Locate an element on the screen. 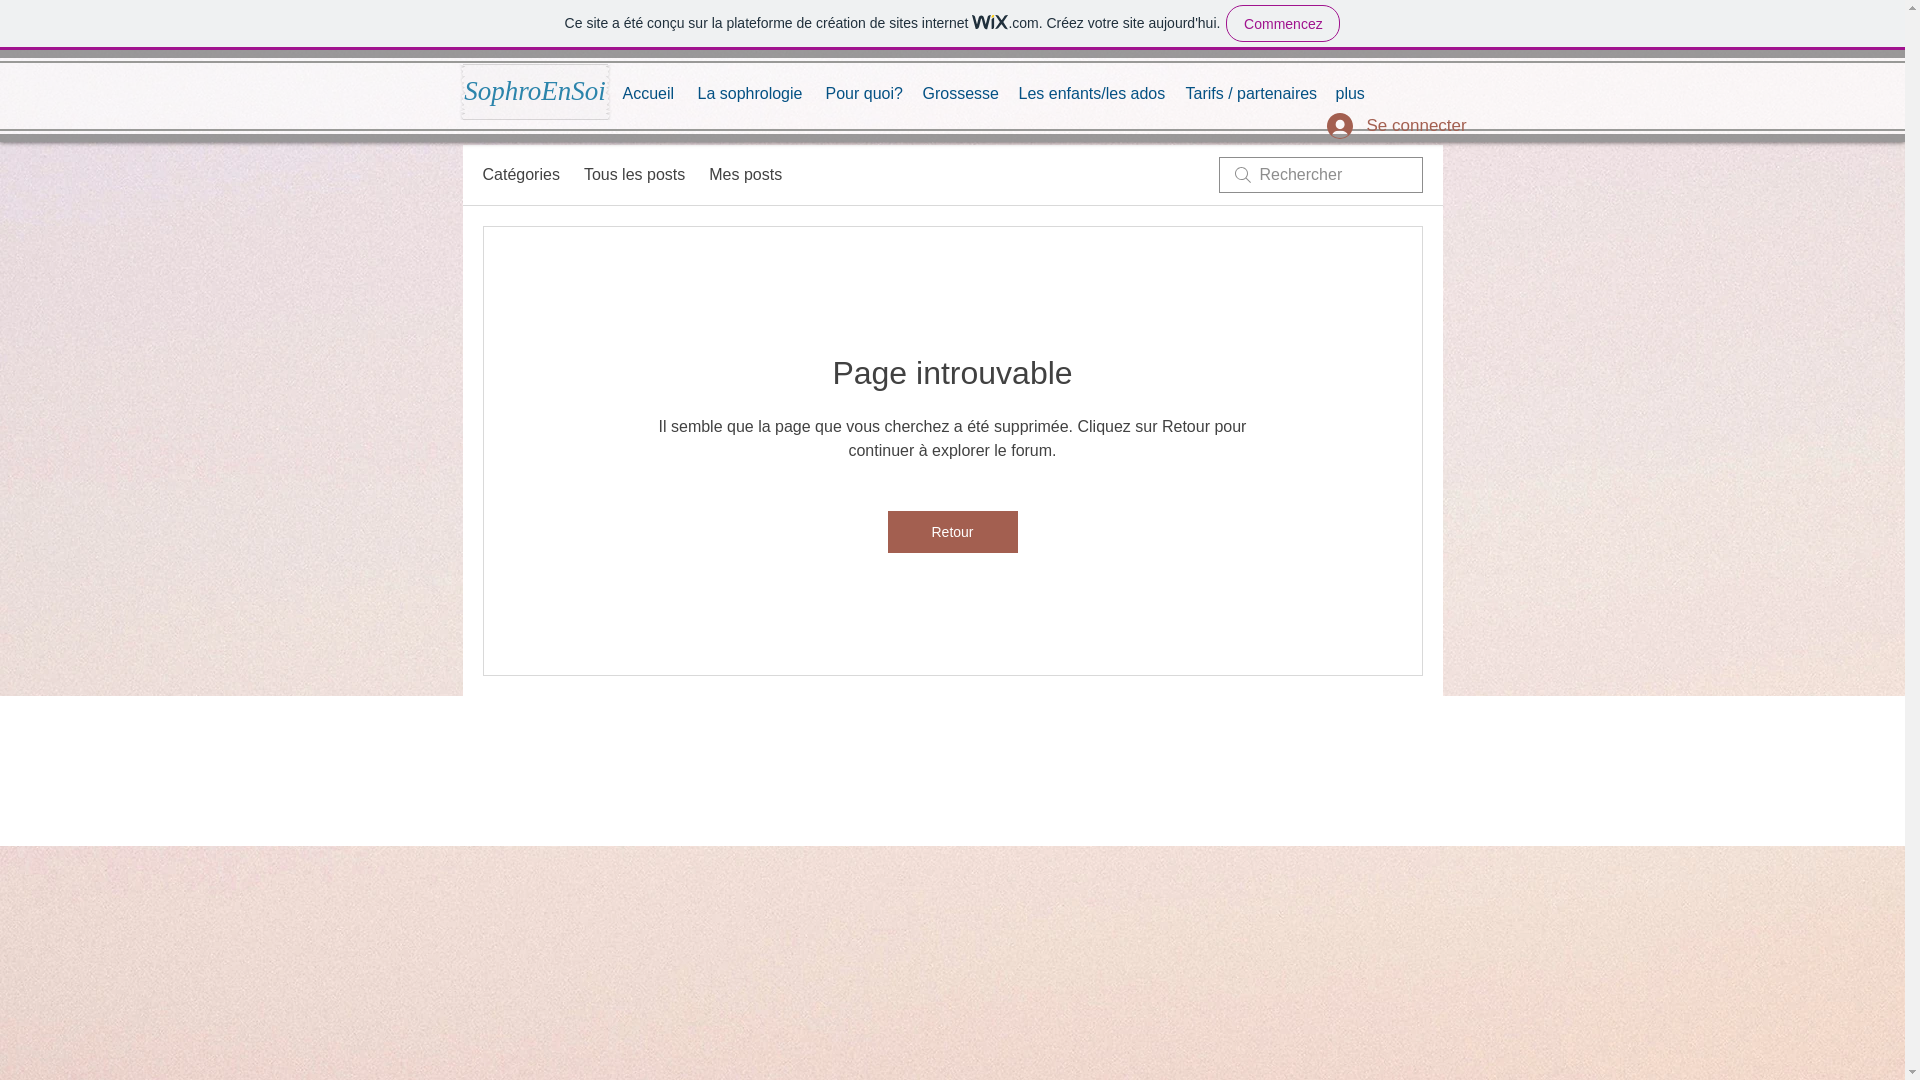 Image resolution: width=1920 pixels, height=1080 pixels. SophroEnSoi is located at coordinates (534, 91).